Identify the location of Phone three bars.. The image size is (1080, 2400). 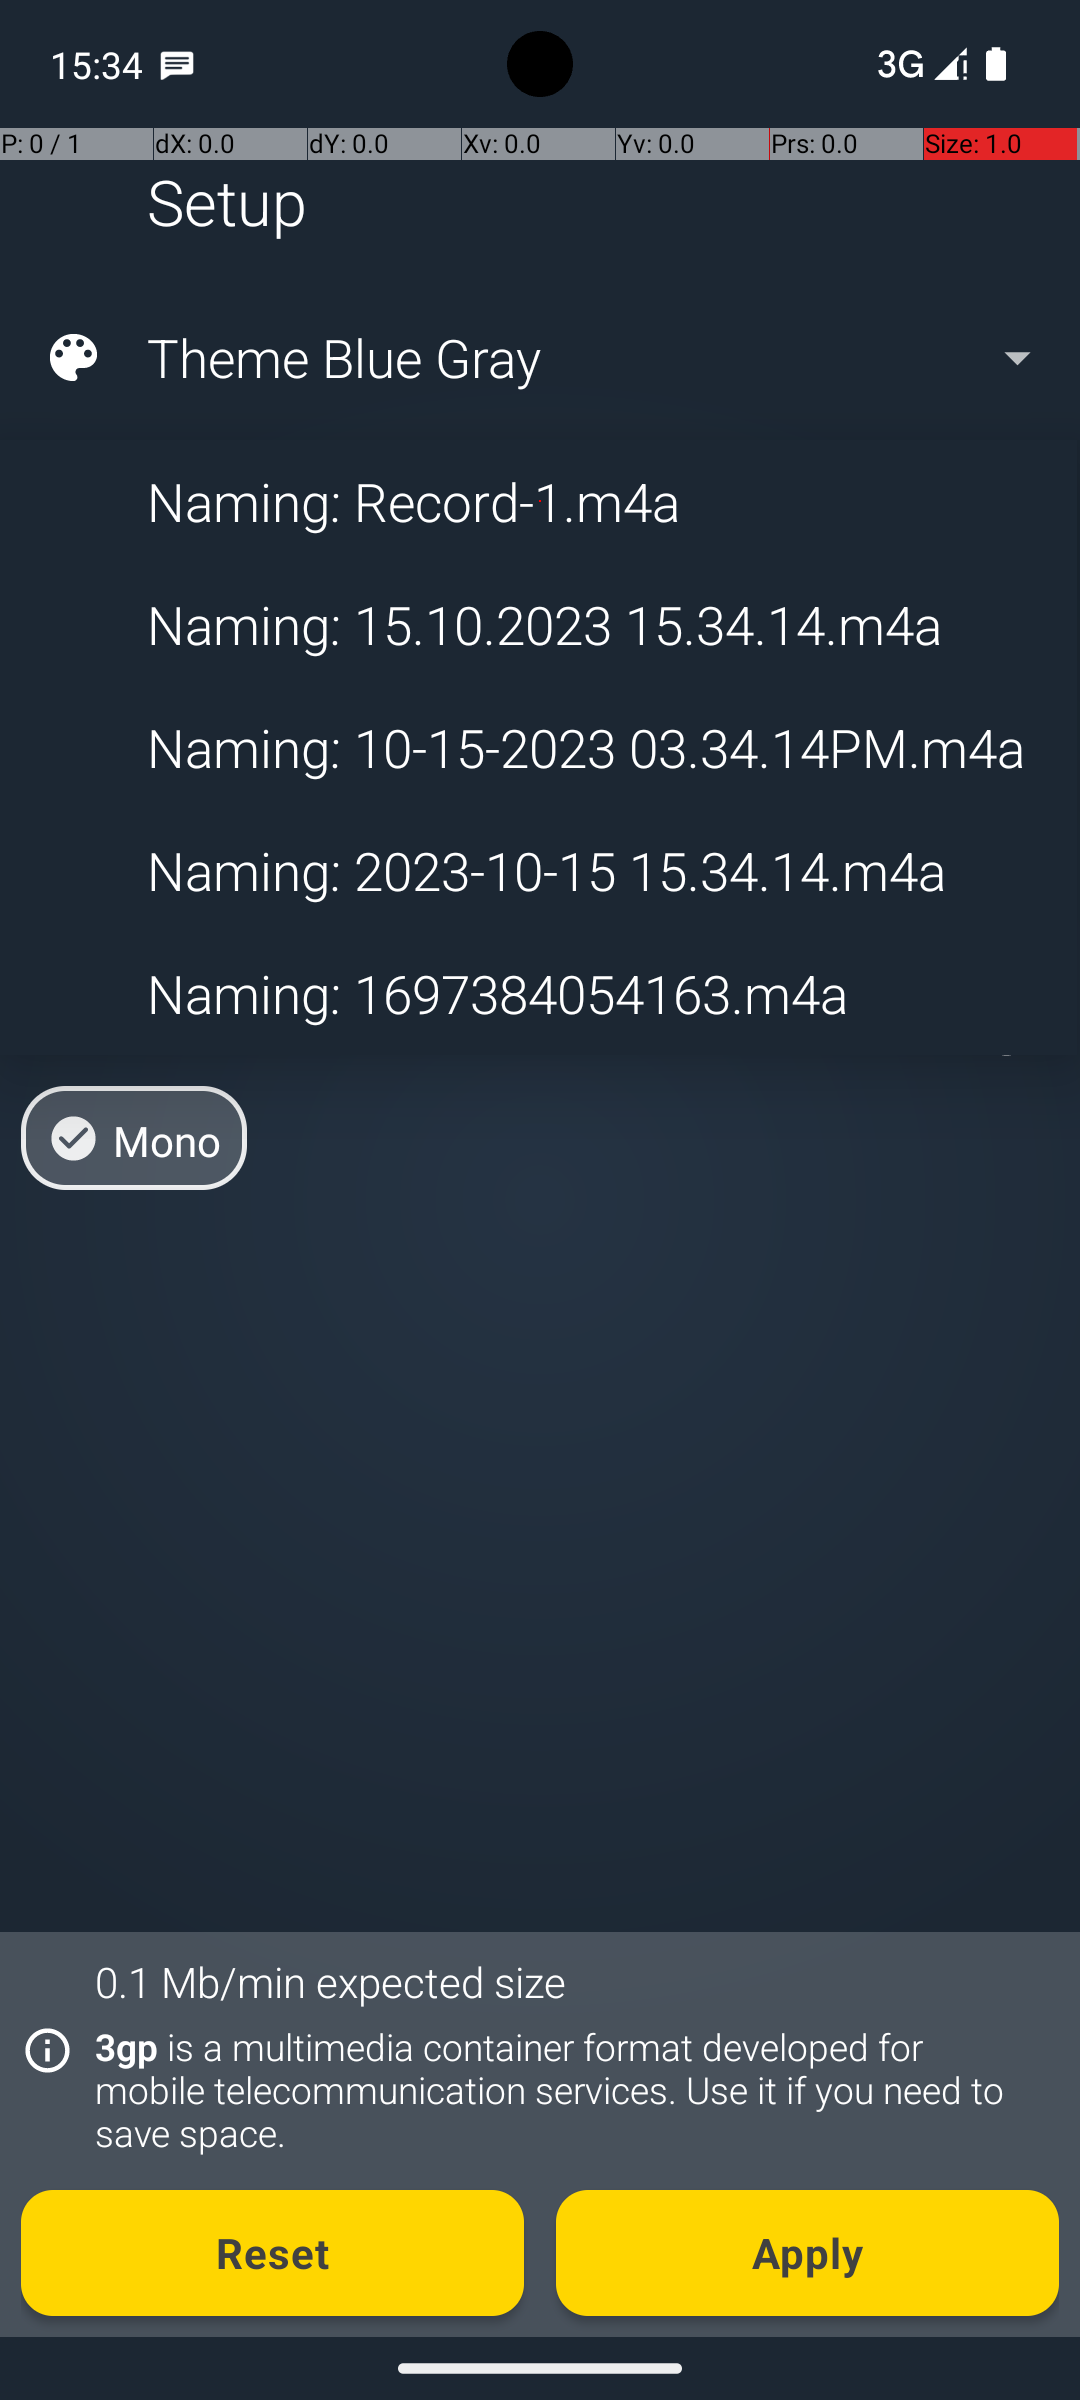
(918, 64).